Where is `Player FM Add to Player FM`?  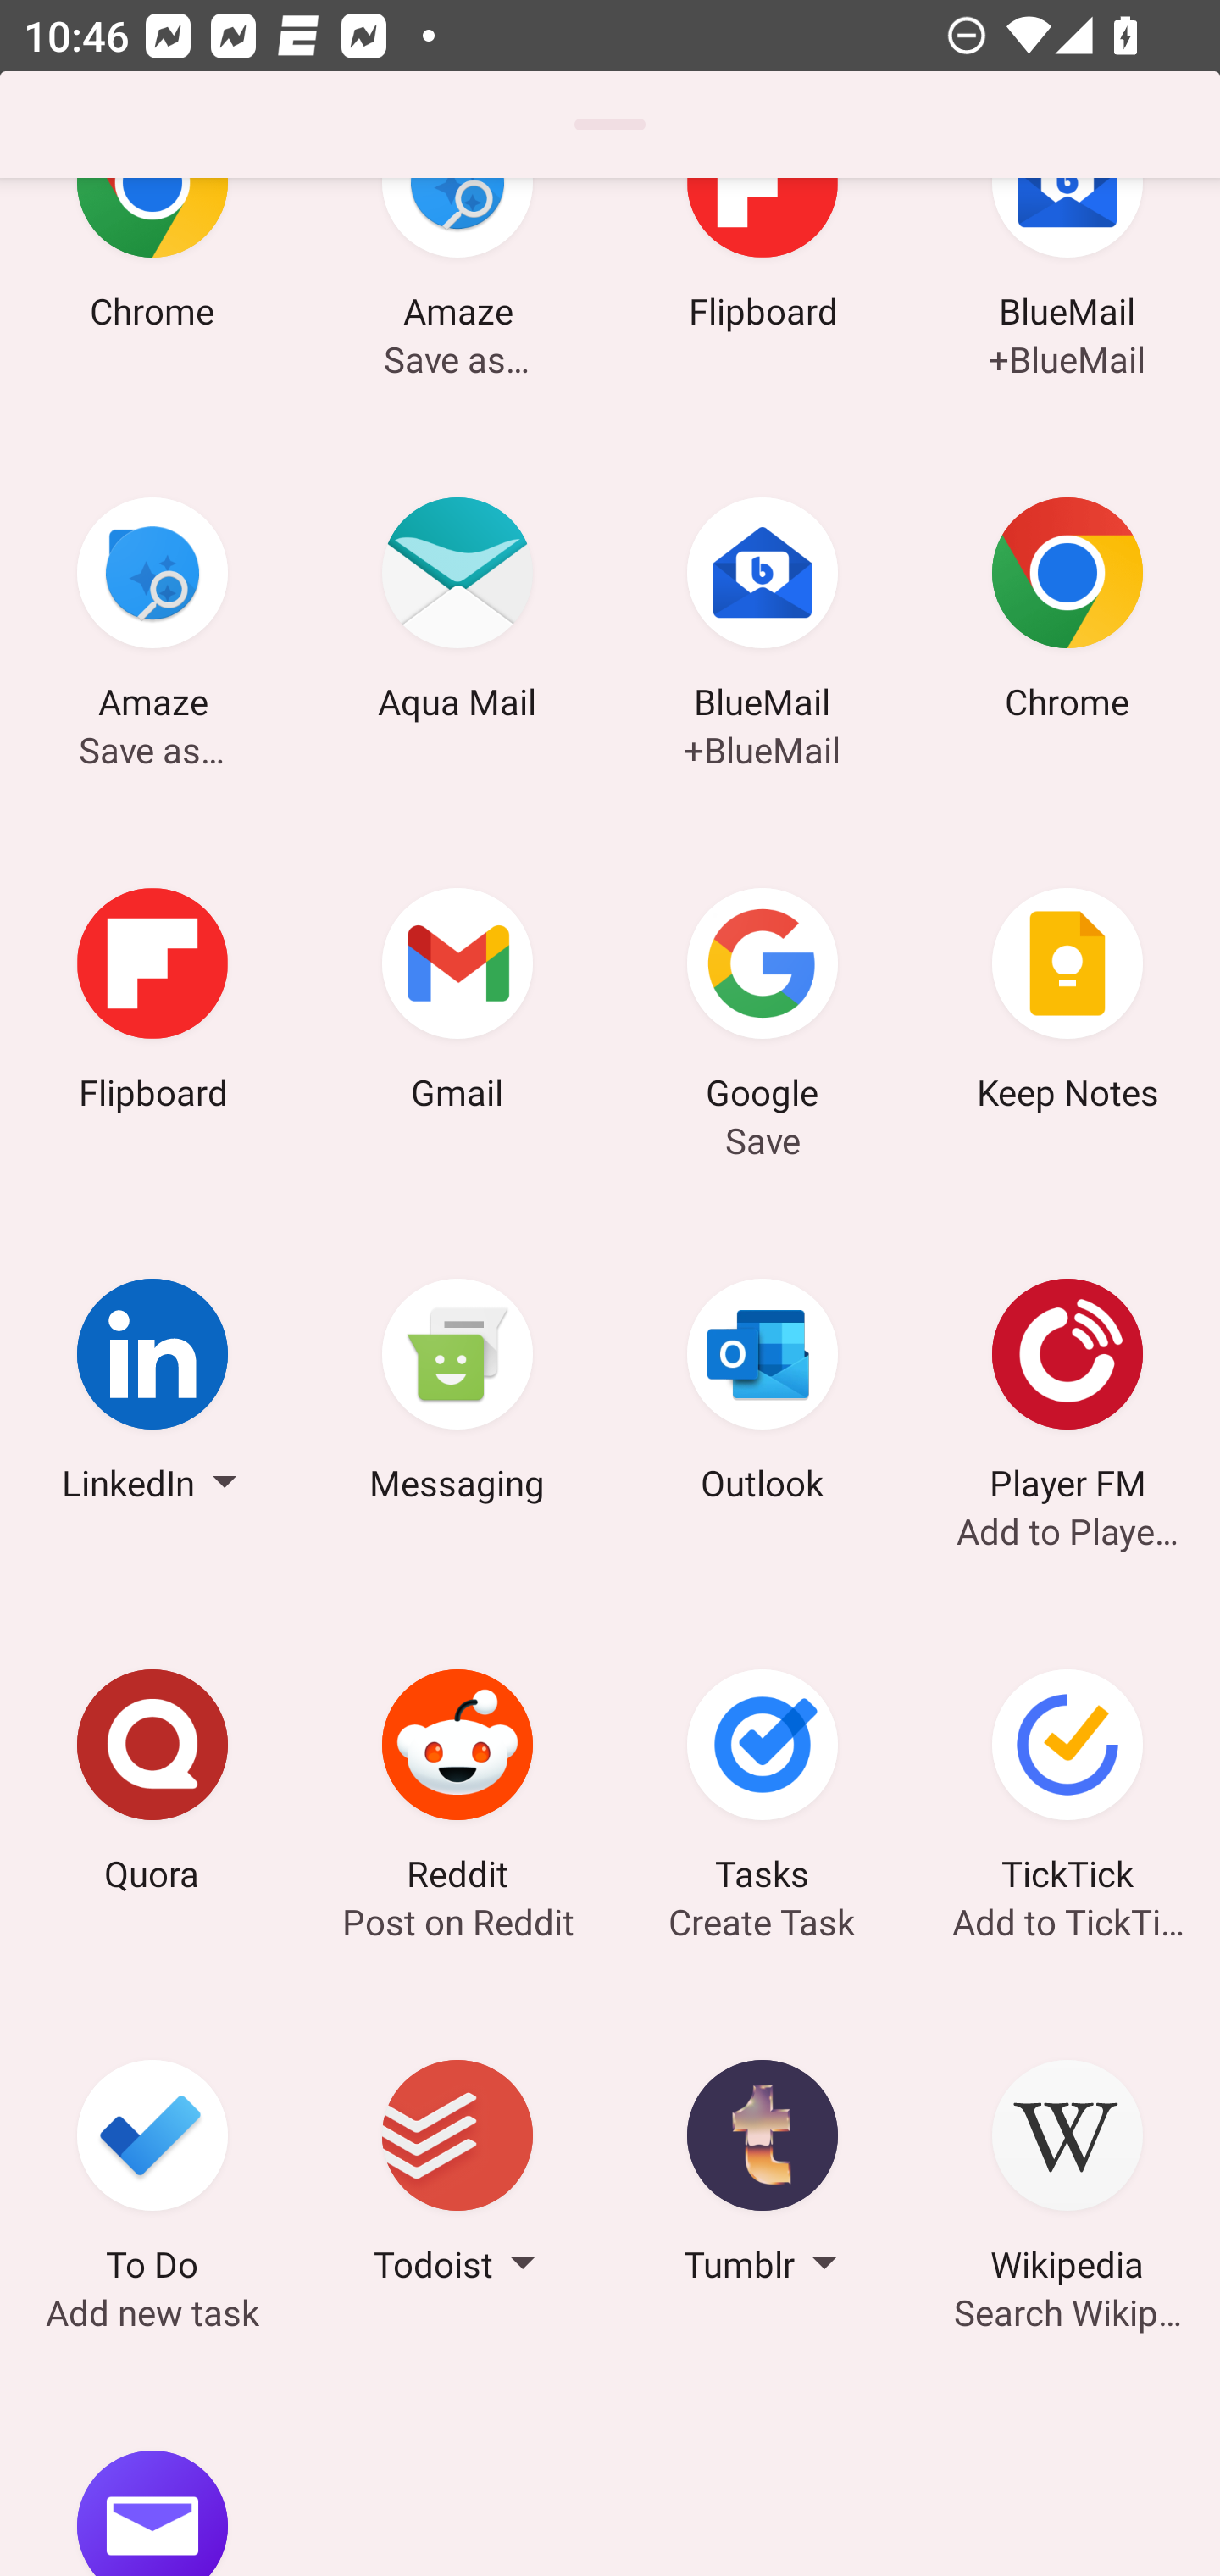 Player FM Add to Player FM is located at coordinates (1067, 1395).